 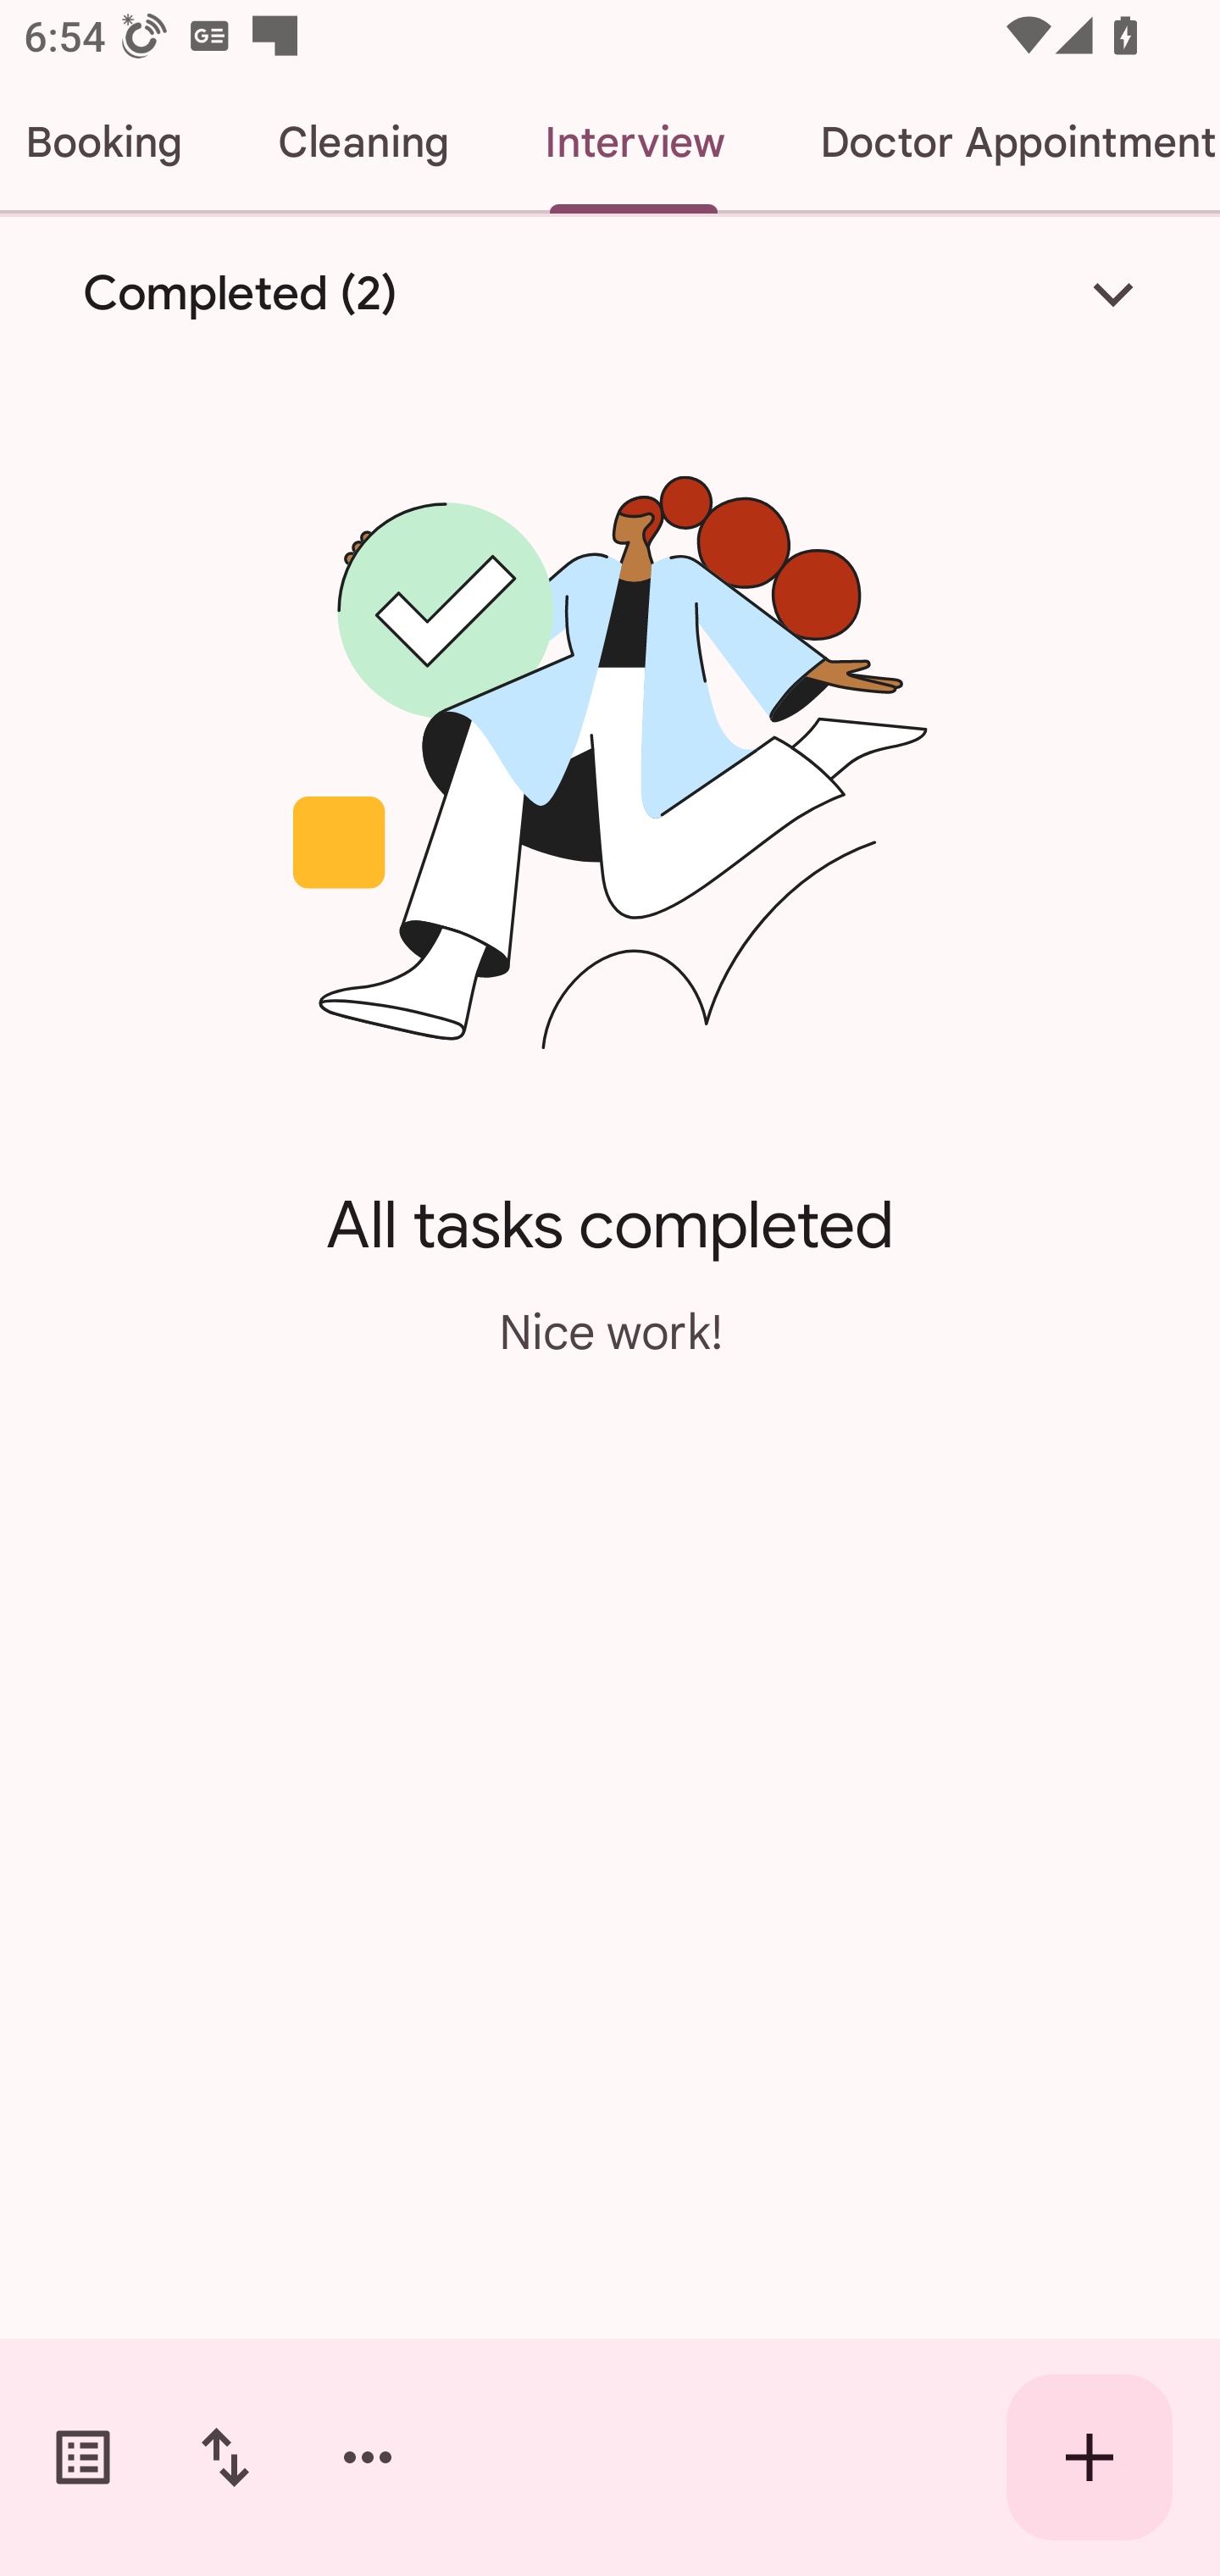 What do you see at coordinates (1090, 2457) in the screenshot?
I see `Create new task` at bounding box center [1090, 2457].